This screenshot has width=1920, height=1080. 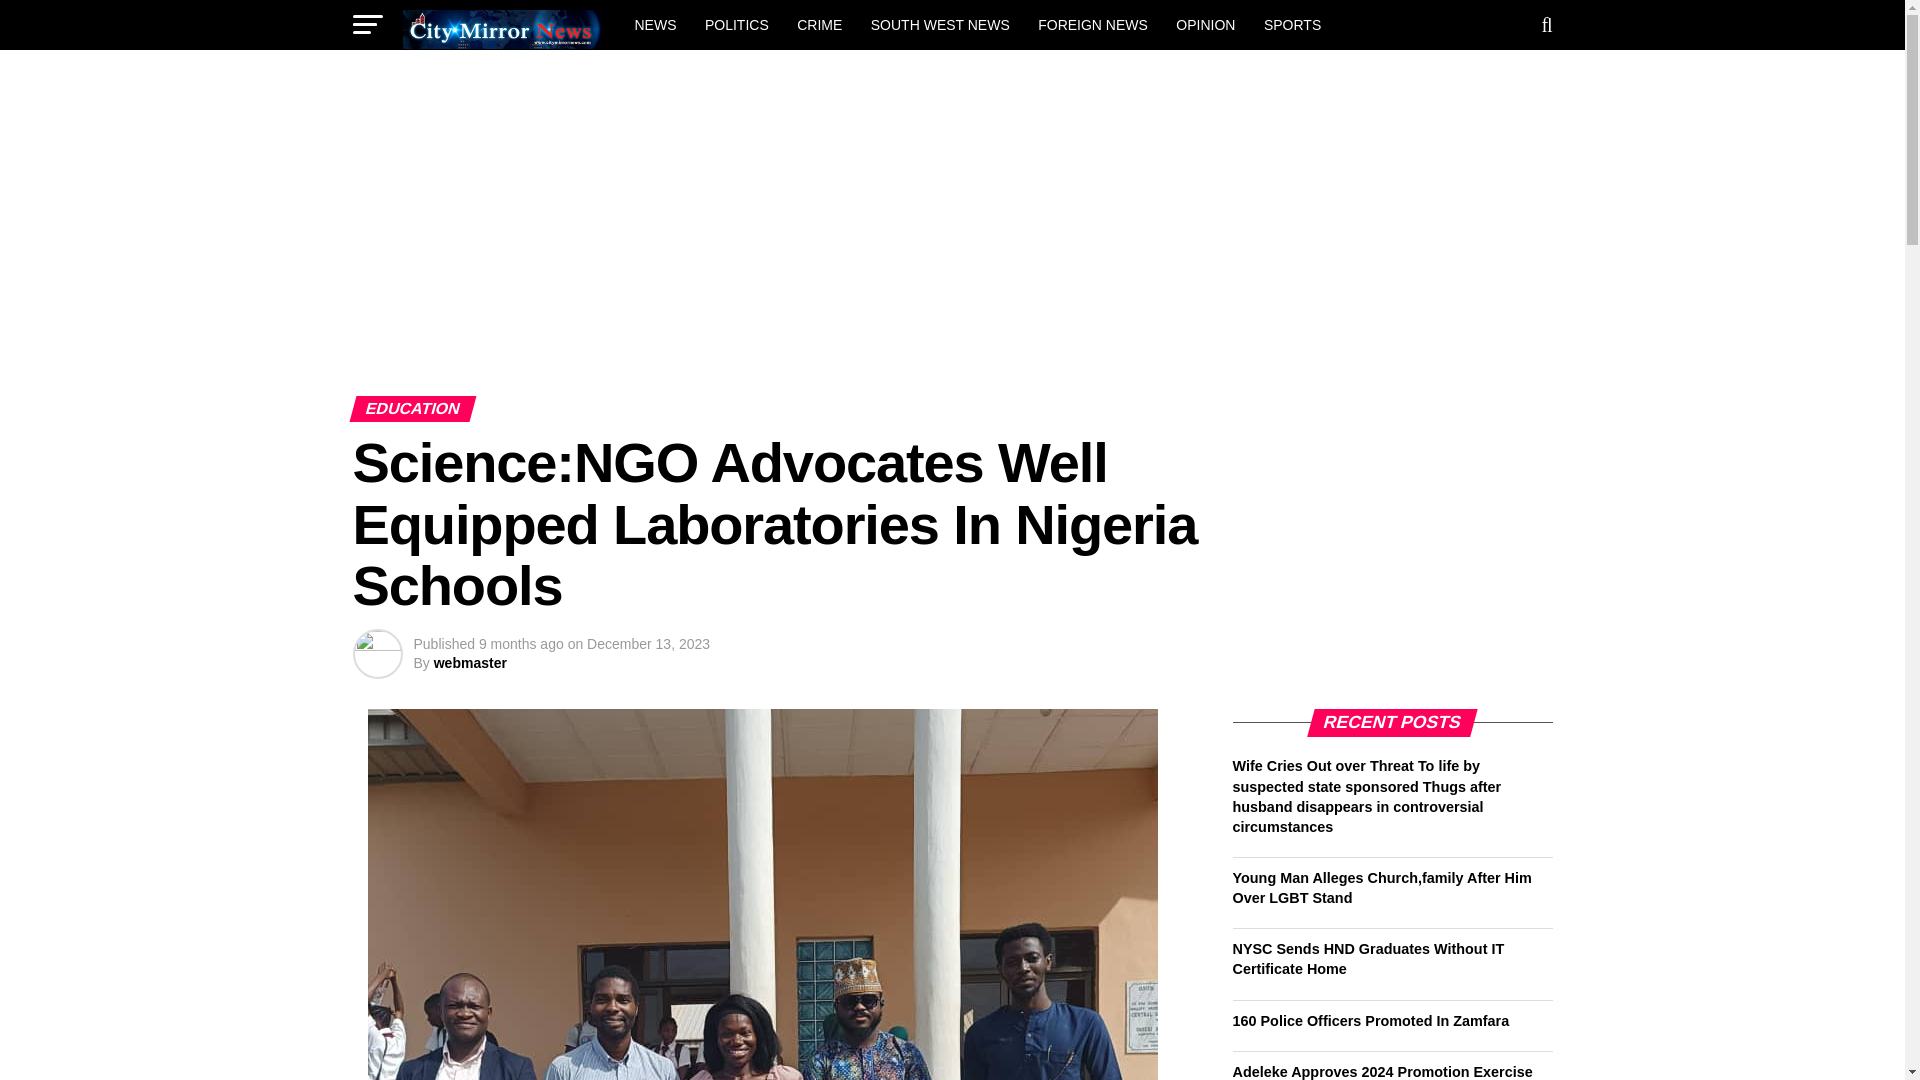 What do you see at coordinates (1204, 24) in the screenshot?
I see `OPINION` at bounding box center [1204, 24].